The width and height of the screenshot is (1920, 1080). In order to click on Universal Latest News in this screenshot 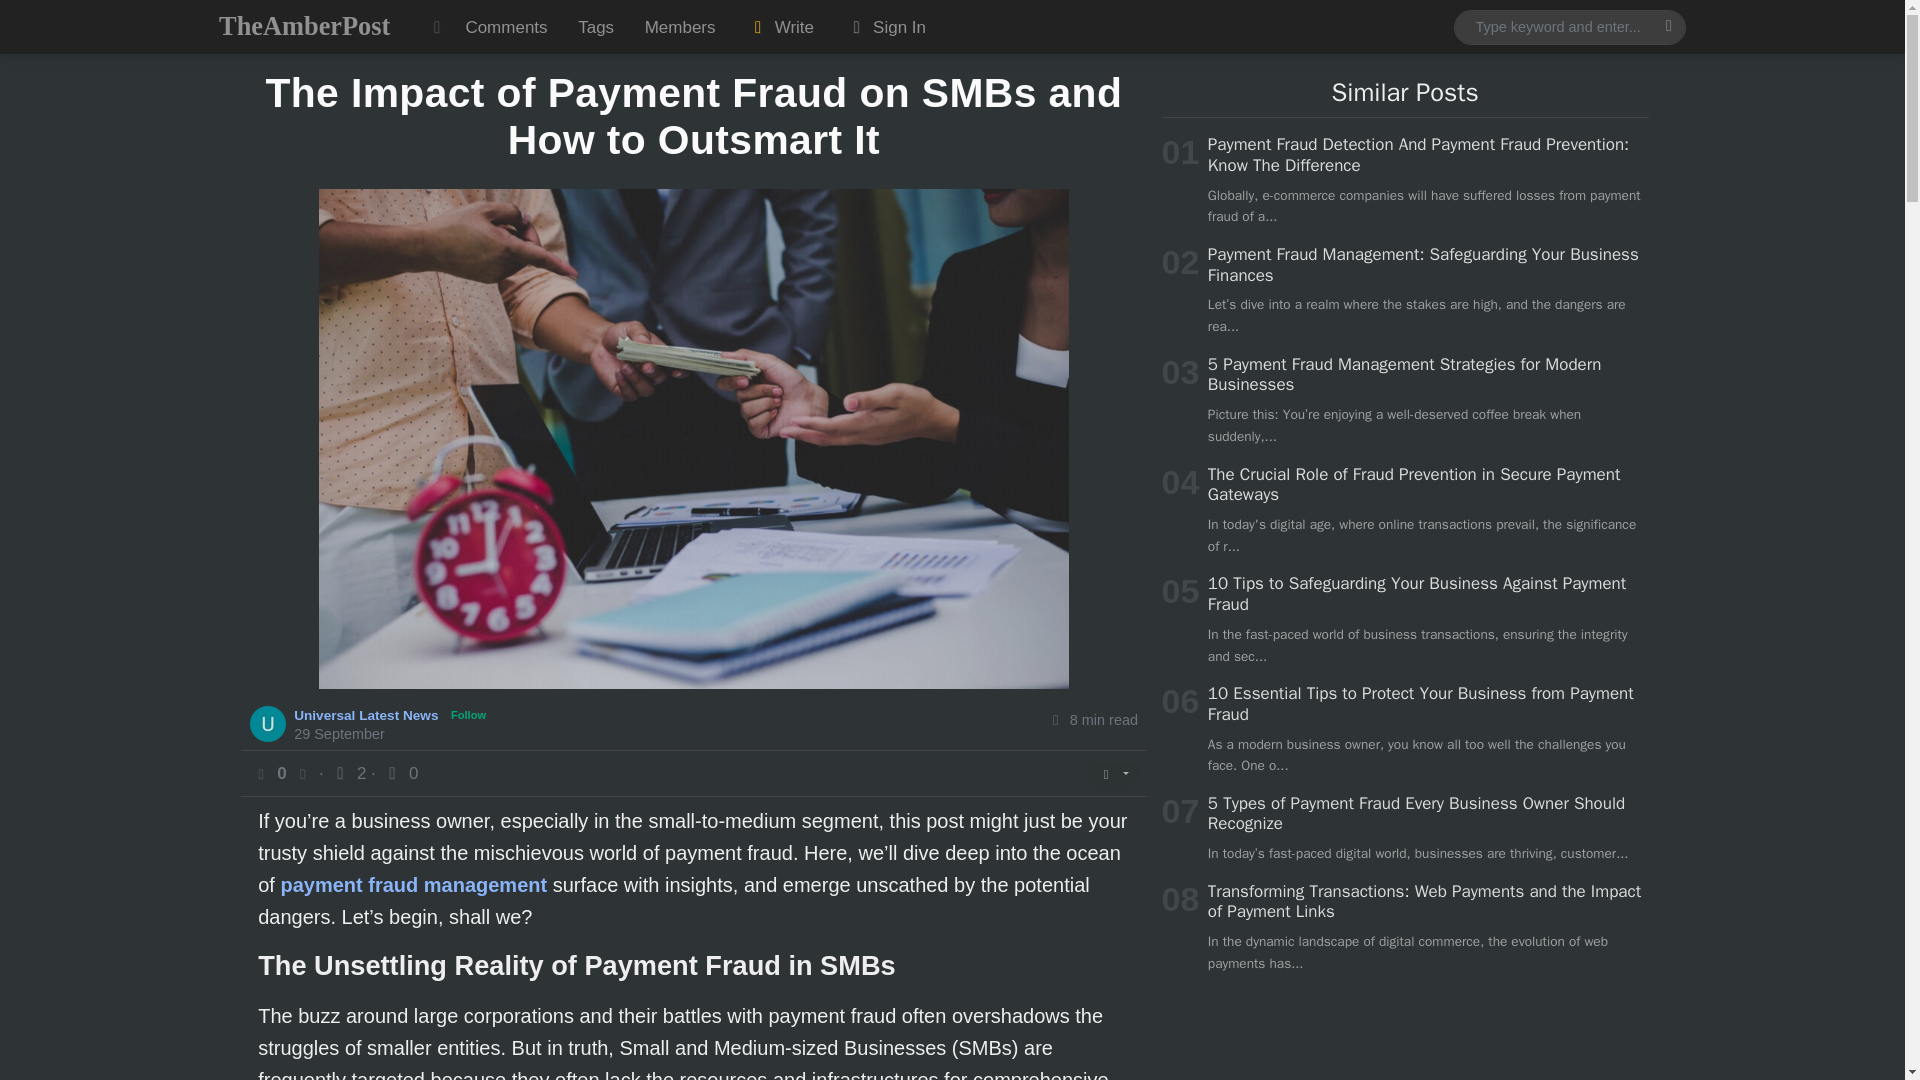, I will do `click(368, 714)`.